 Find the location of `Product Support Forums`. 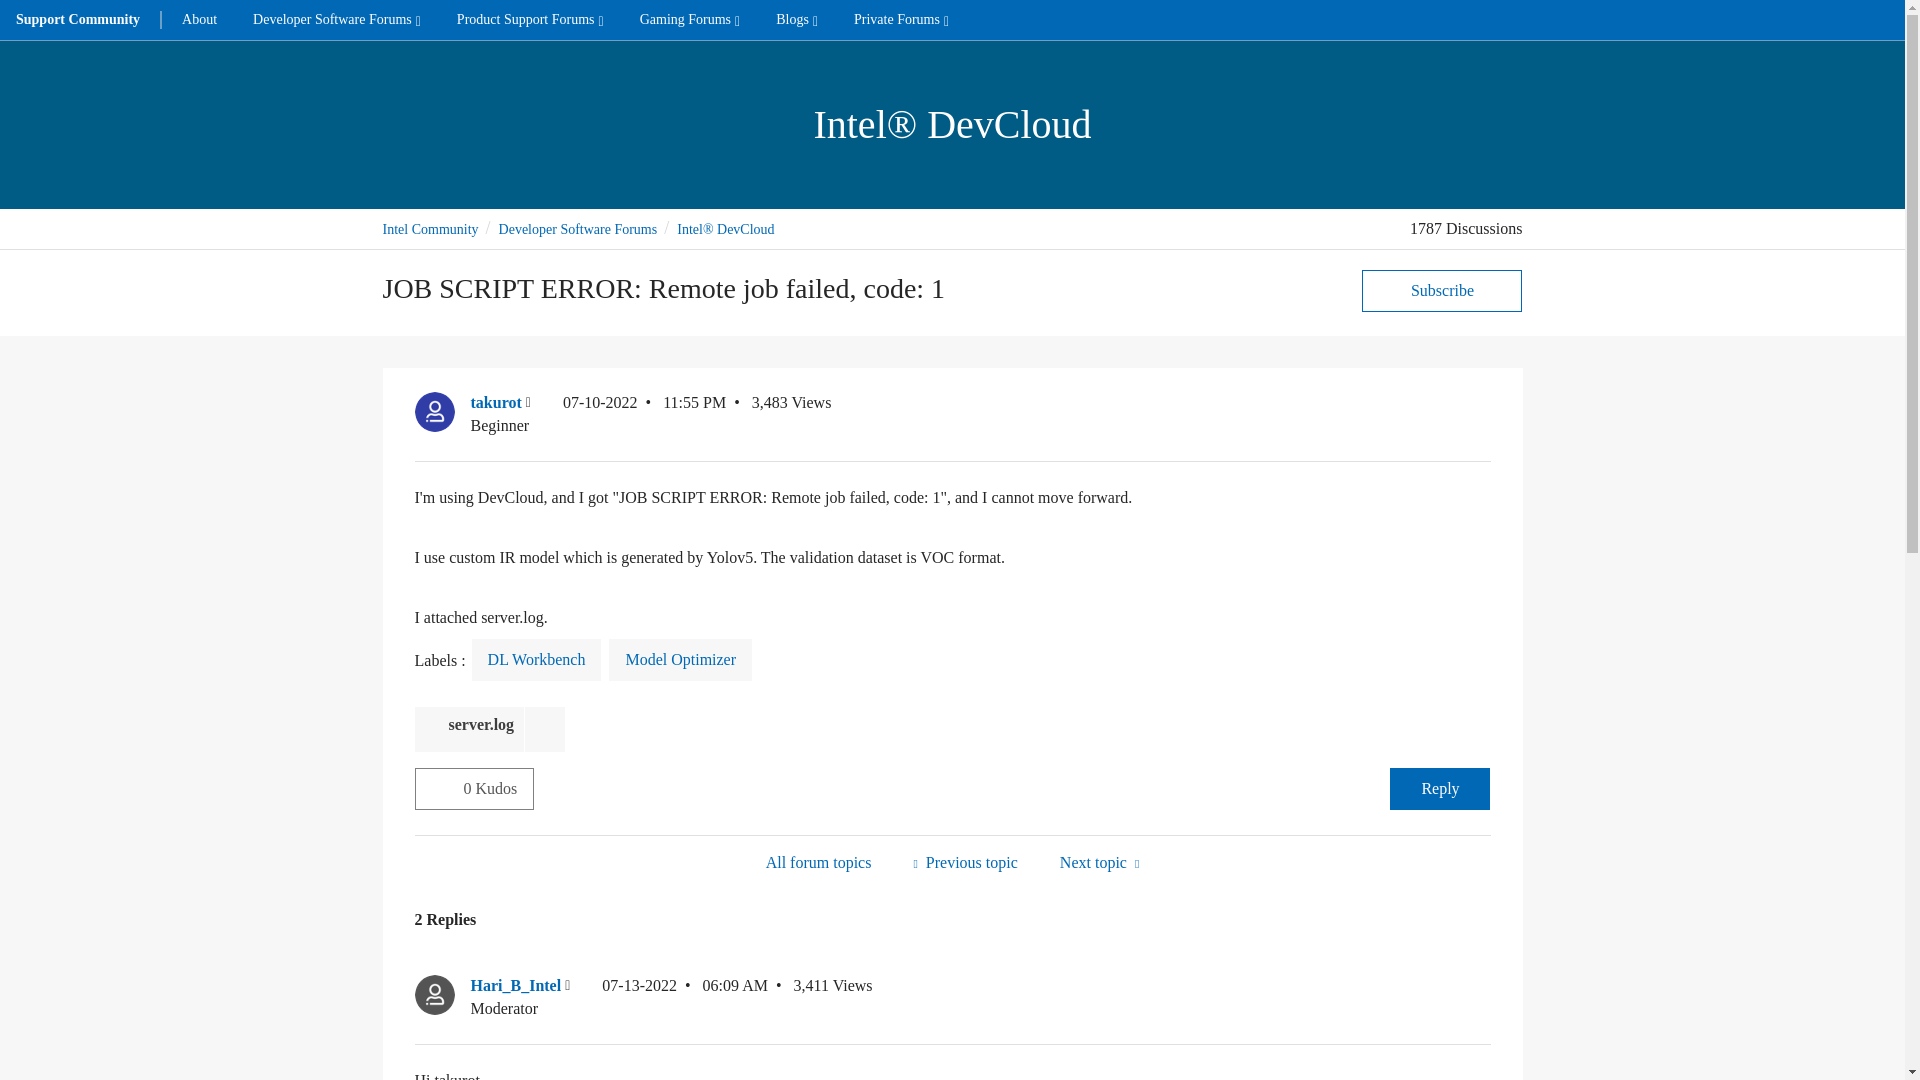

Product Support Forums is located at coordinates (530, 20).